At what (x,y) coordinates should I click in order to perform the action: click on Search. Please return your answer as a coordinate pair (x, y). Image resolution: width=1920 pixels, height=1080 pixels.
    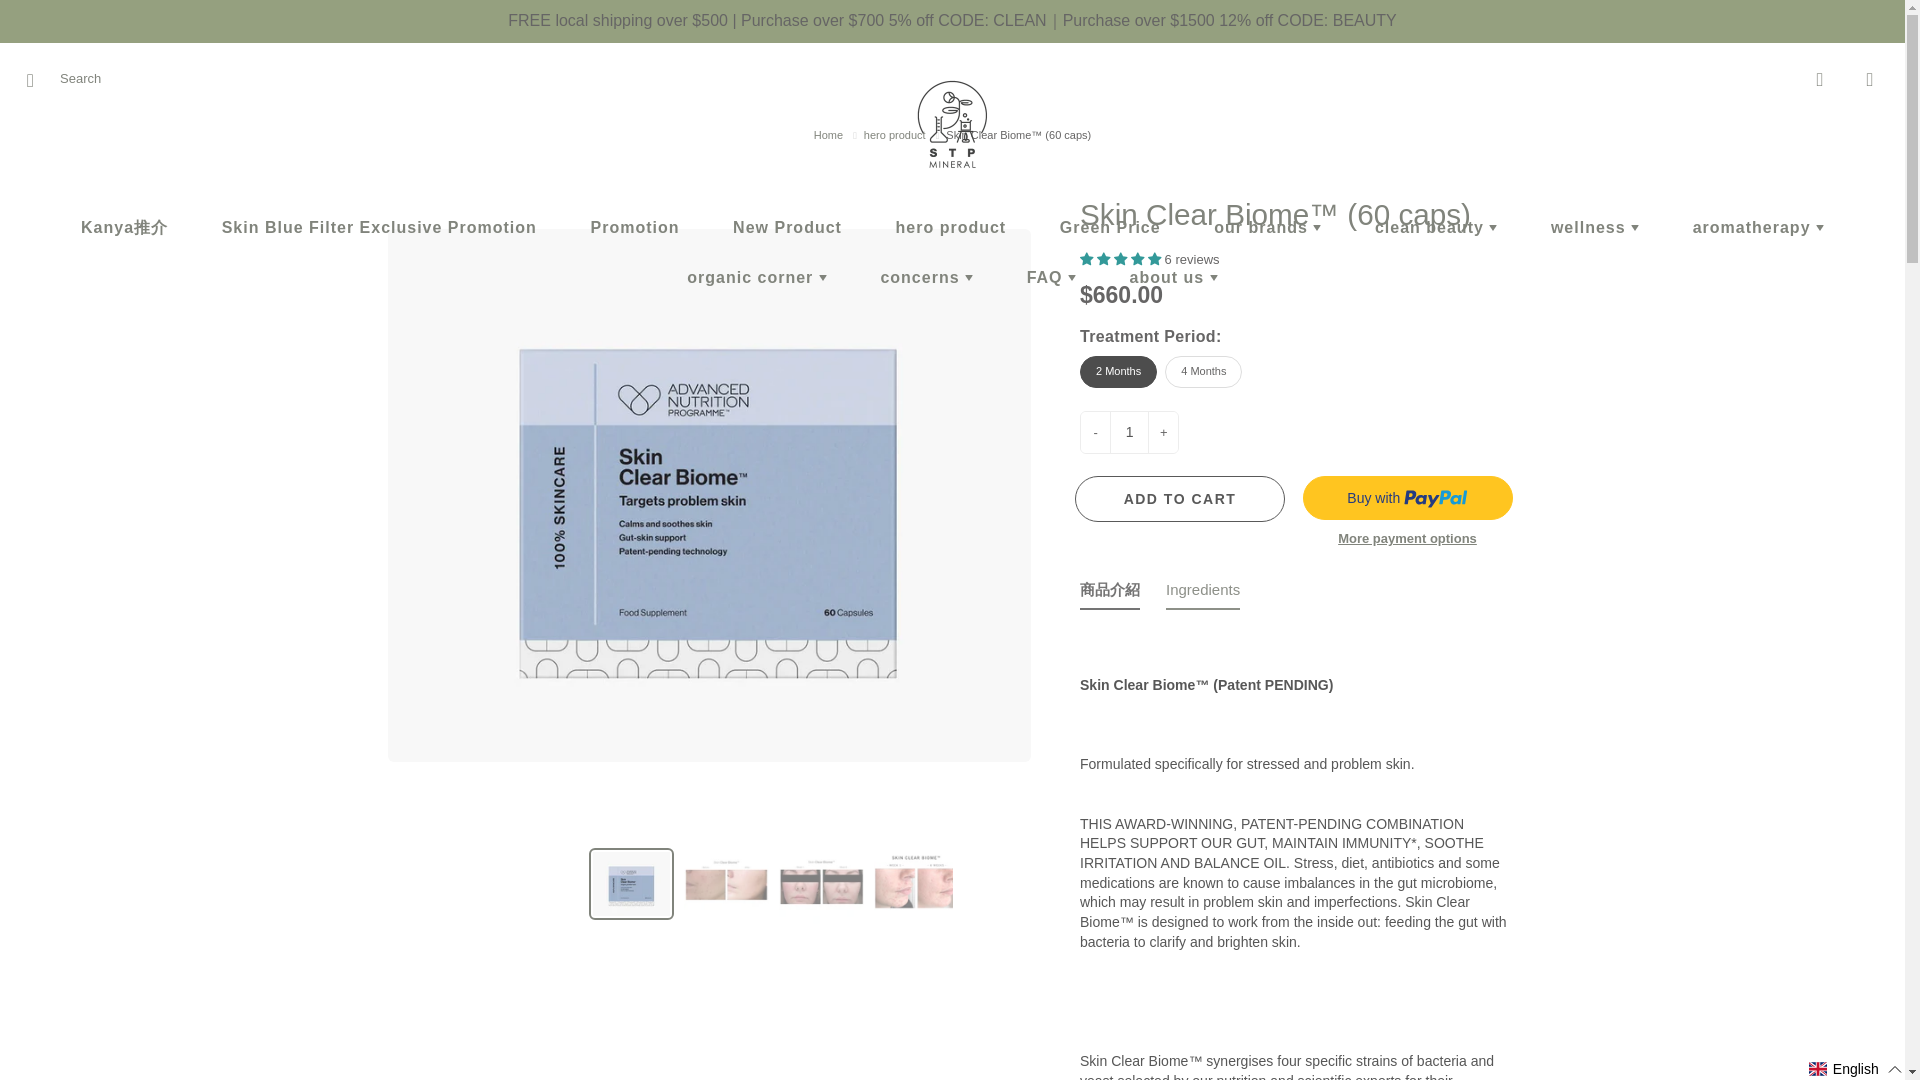
    Looking at the image, I should click on (37, 80).